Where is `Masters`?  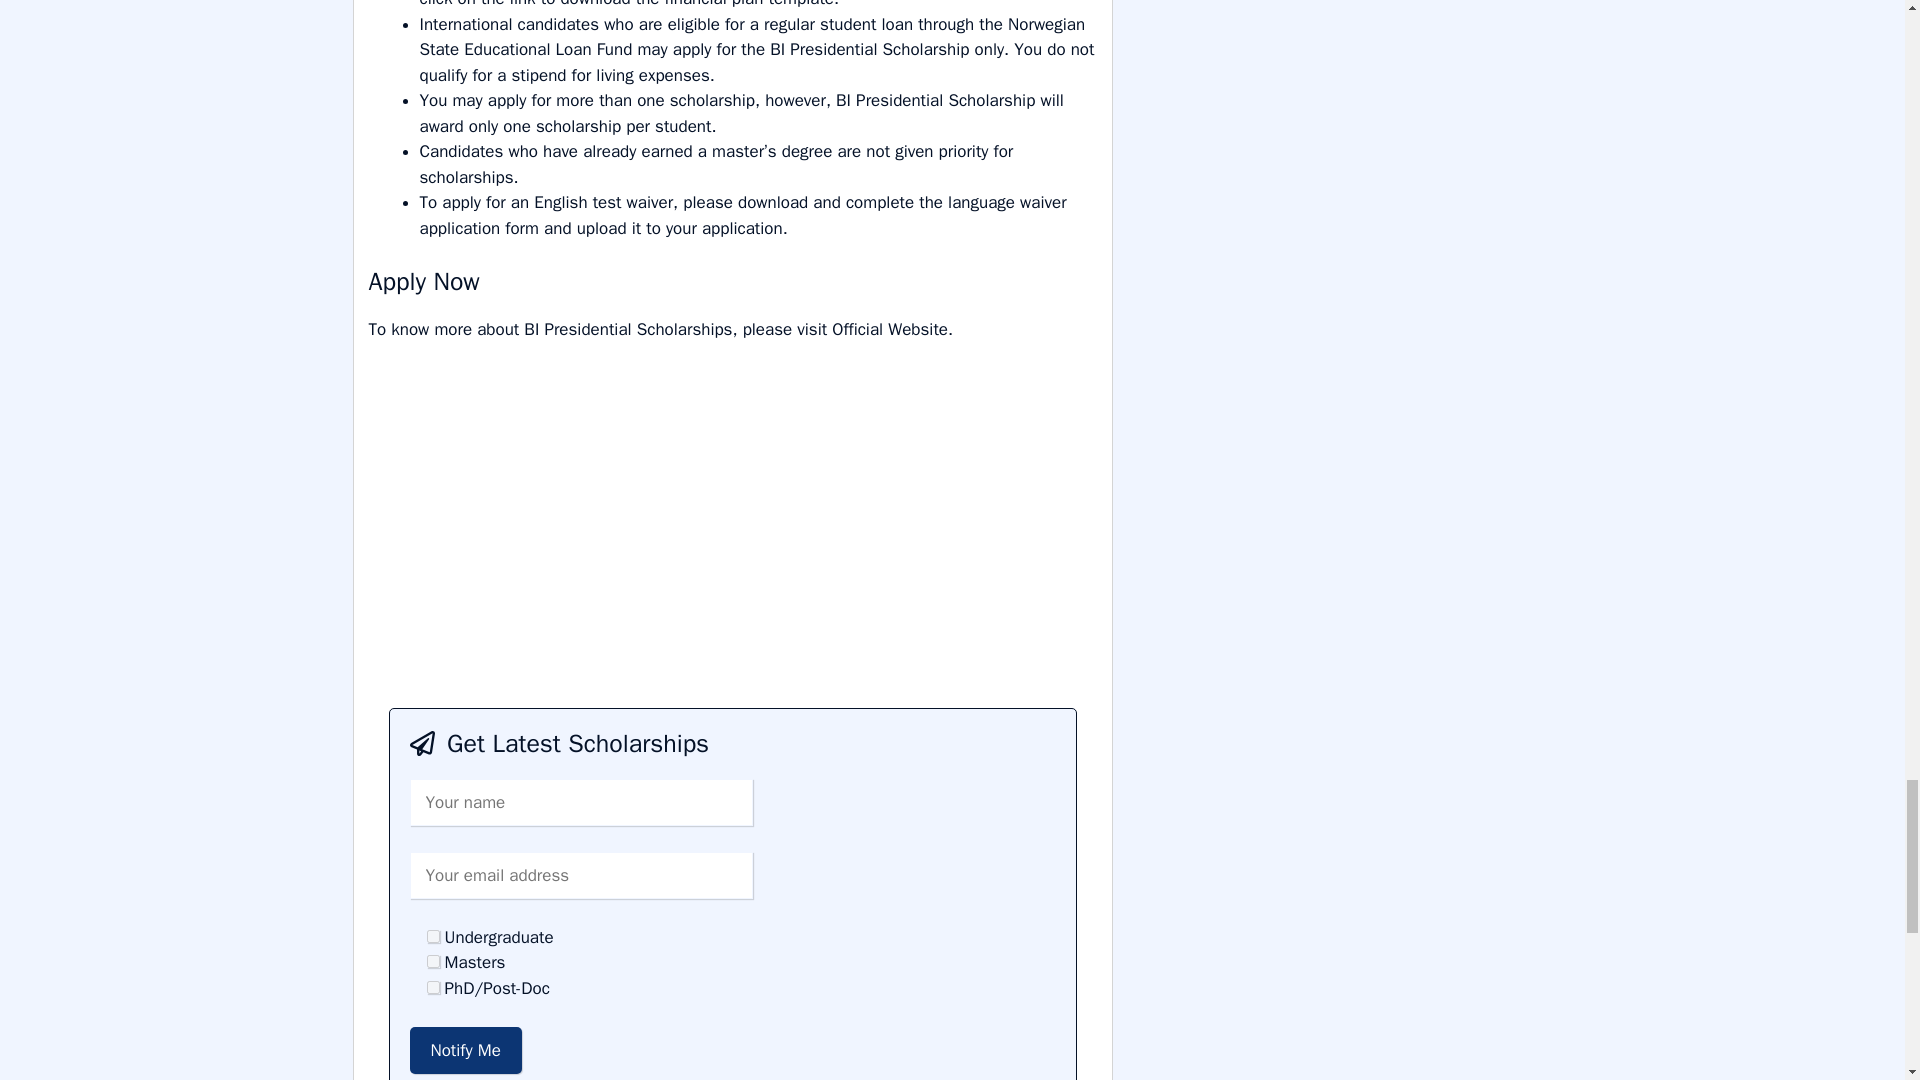 Masters is located at coordinates (432, 960).